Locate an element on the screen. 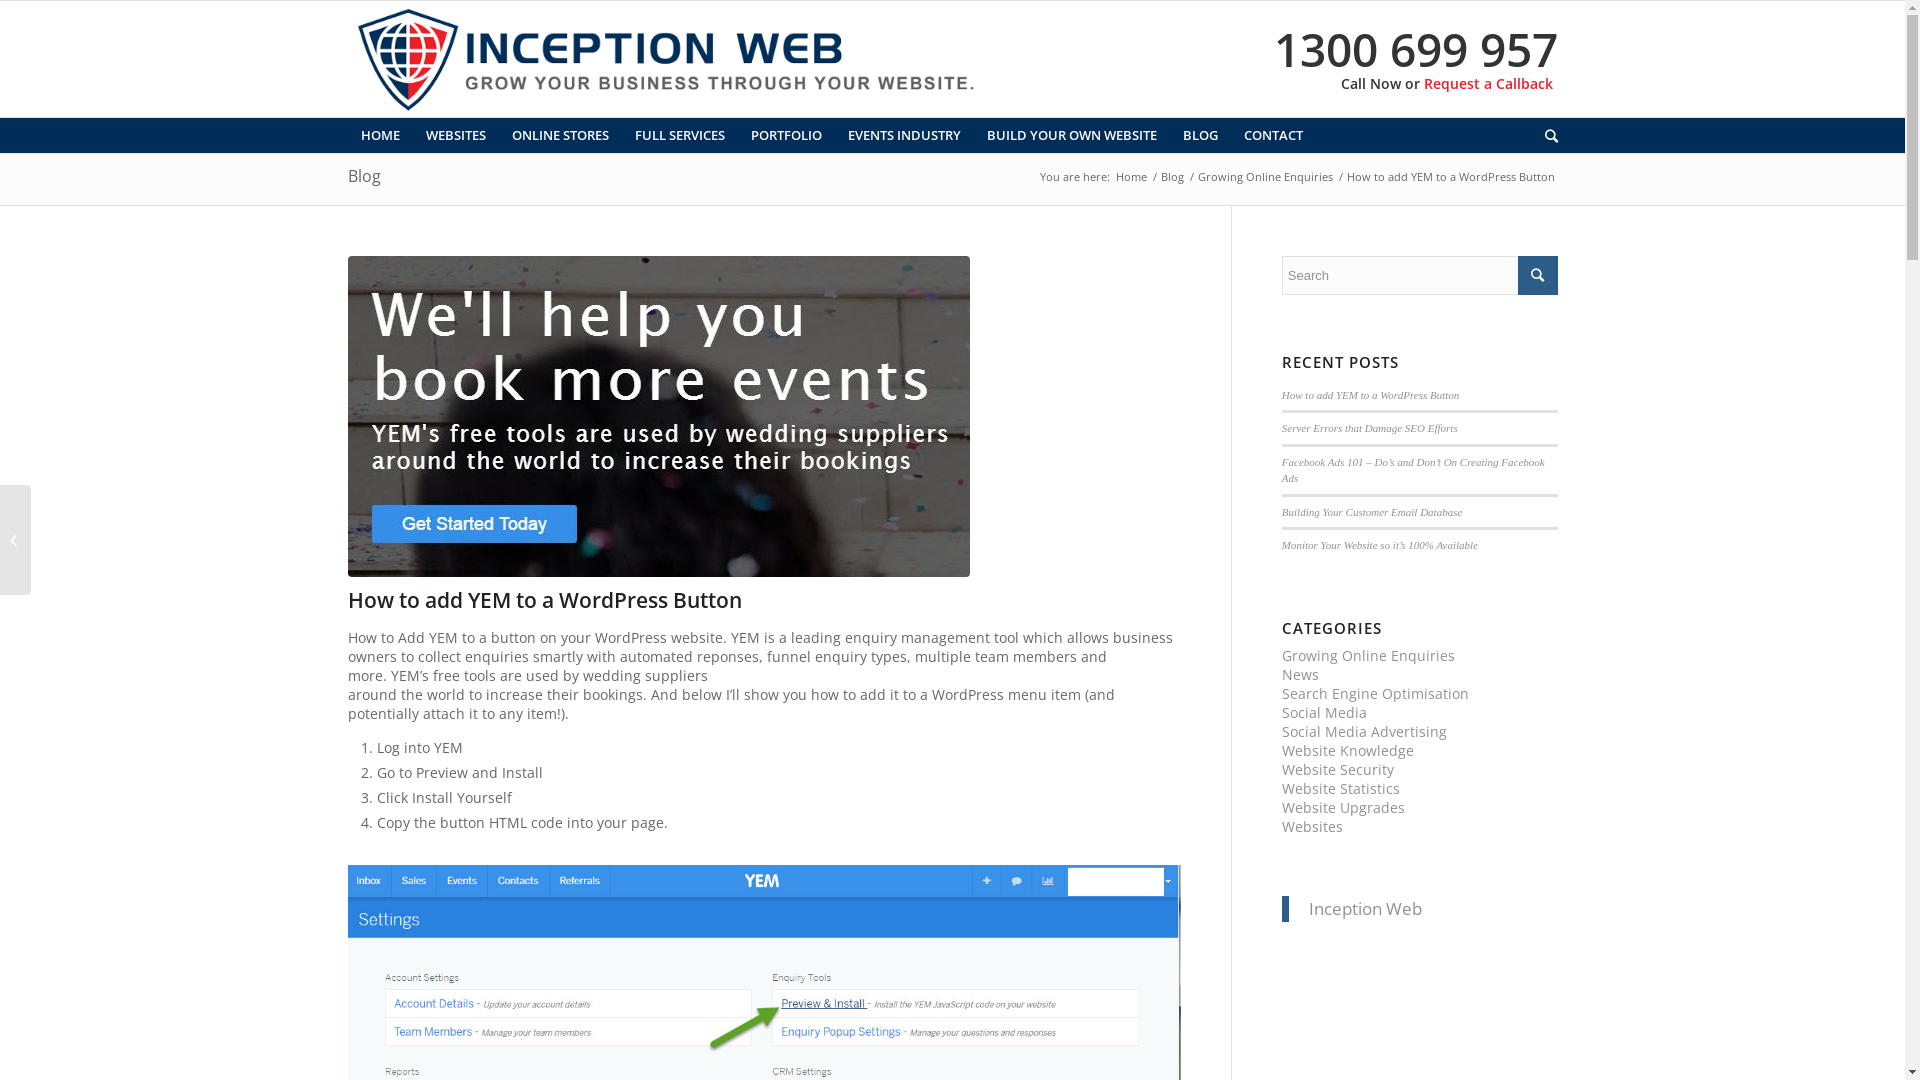  Social Media Advertising is located at coordinates (1364, 732).